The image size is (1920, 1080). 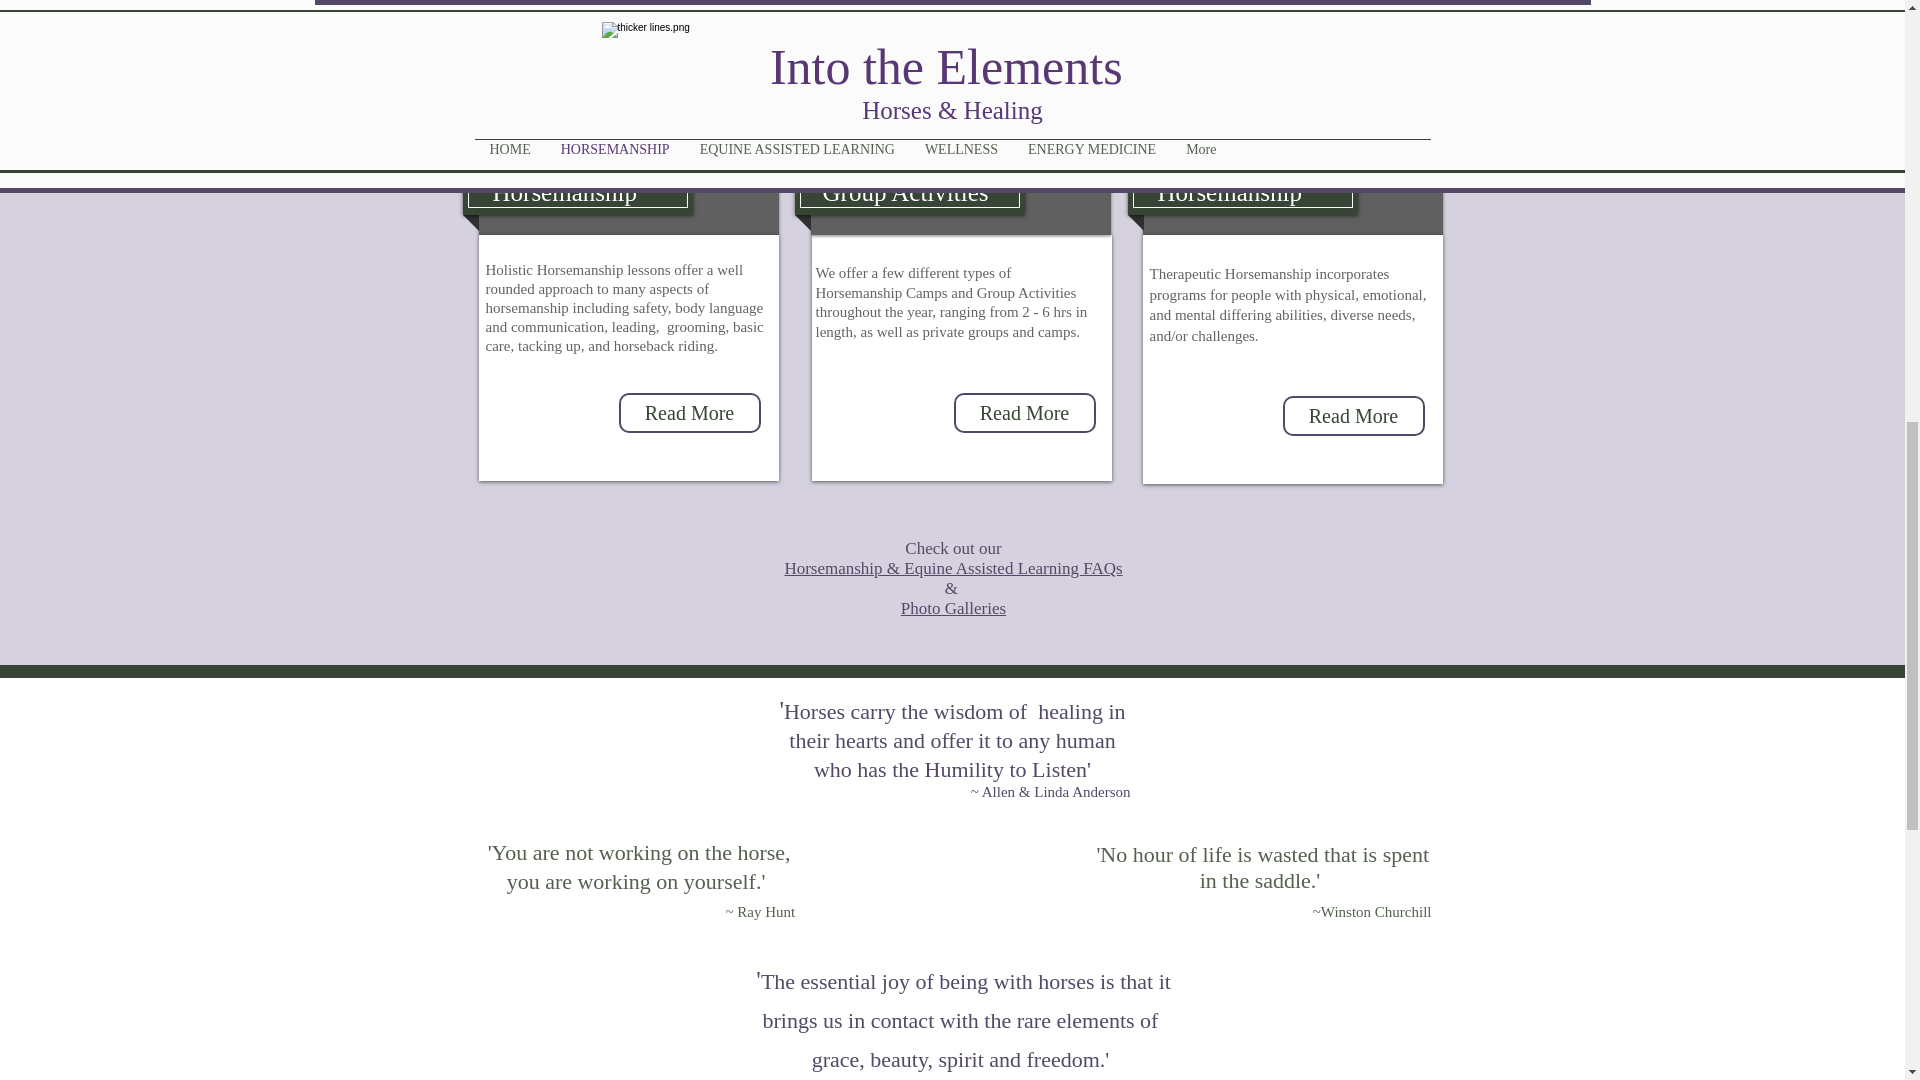 I want to click on Read More, so click(x=1025, y=413).